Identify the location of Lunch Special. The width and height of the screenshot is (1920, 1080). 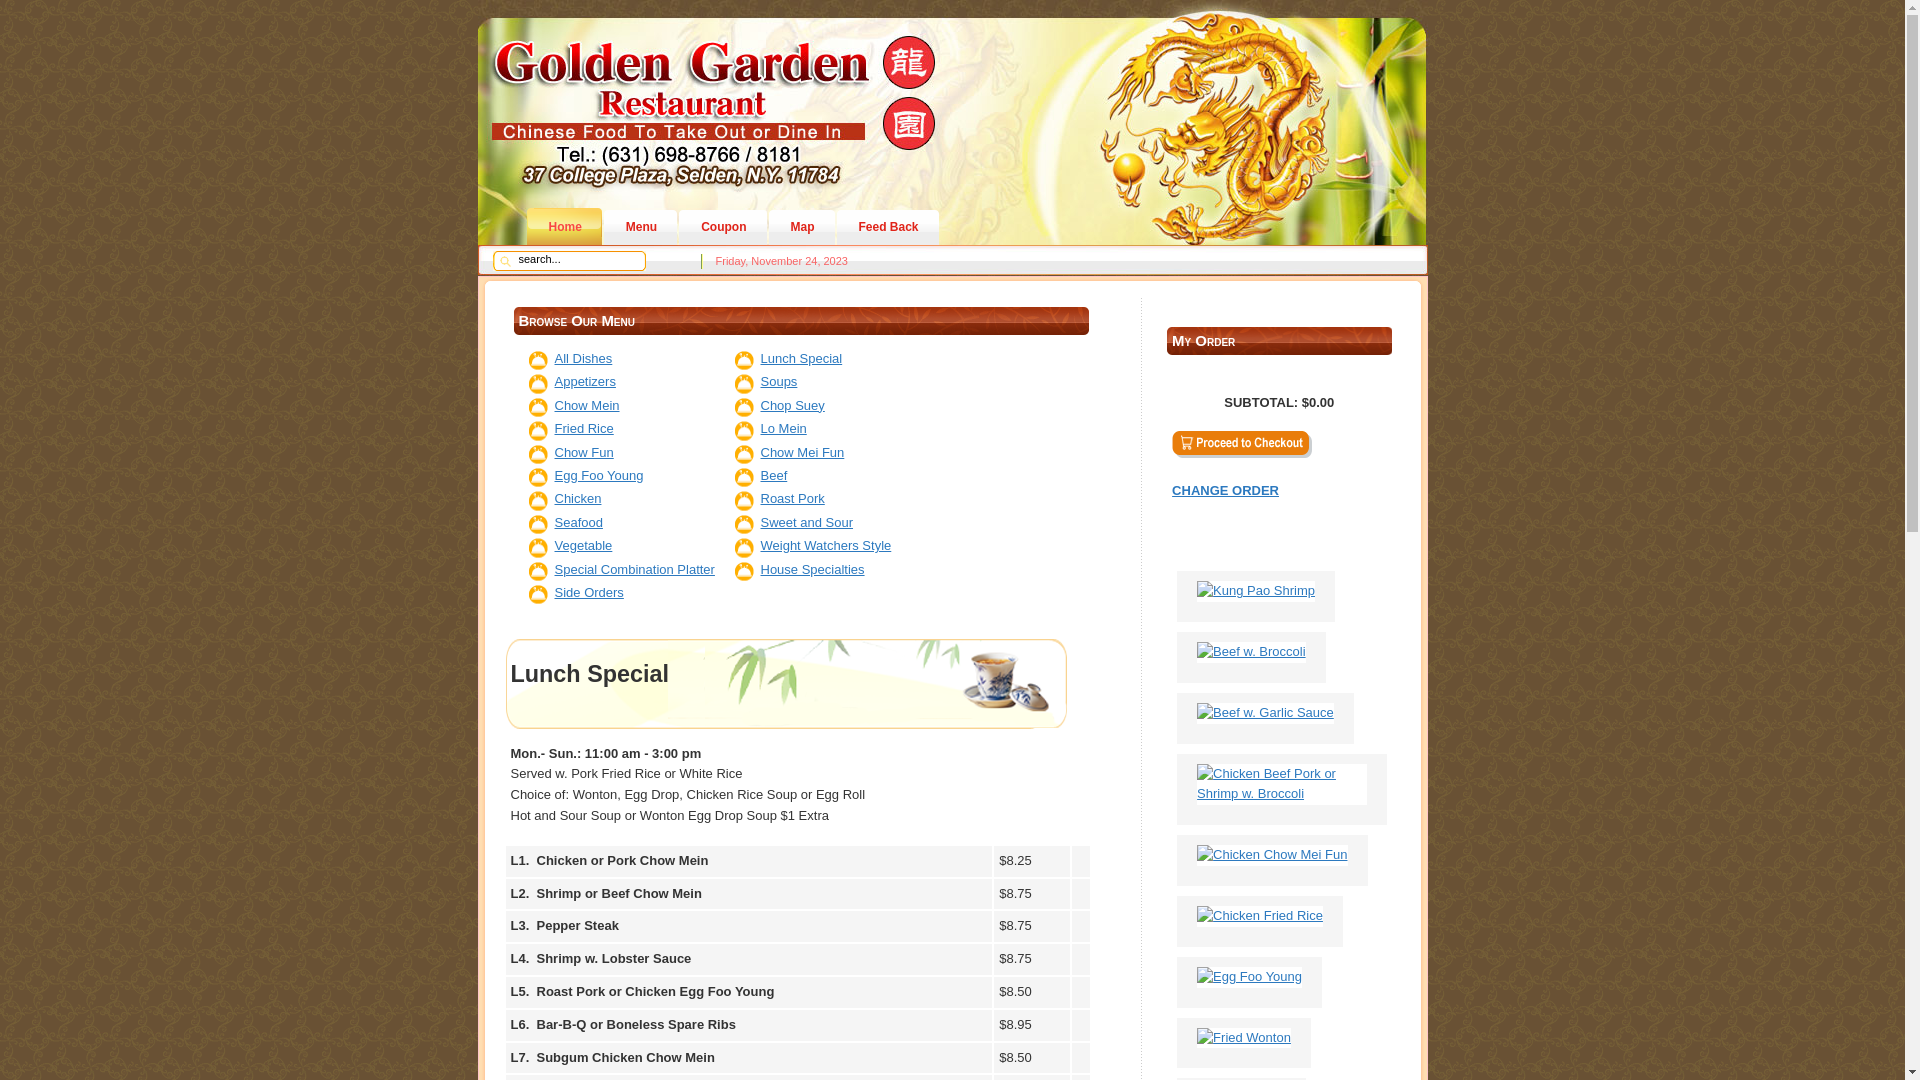
(801, 358).